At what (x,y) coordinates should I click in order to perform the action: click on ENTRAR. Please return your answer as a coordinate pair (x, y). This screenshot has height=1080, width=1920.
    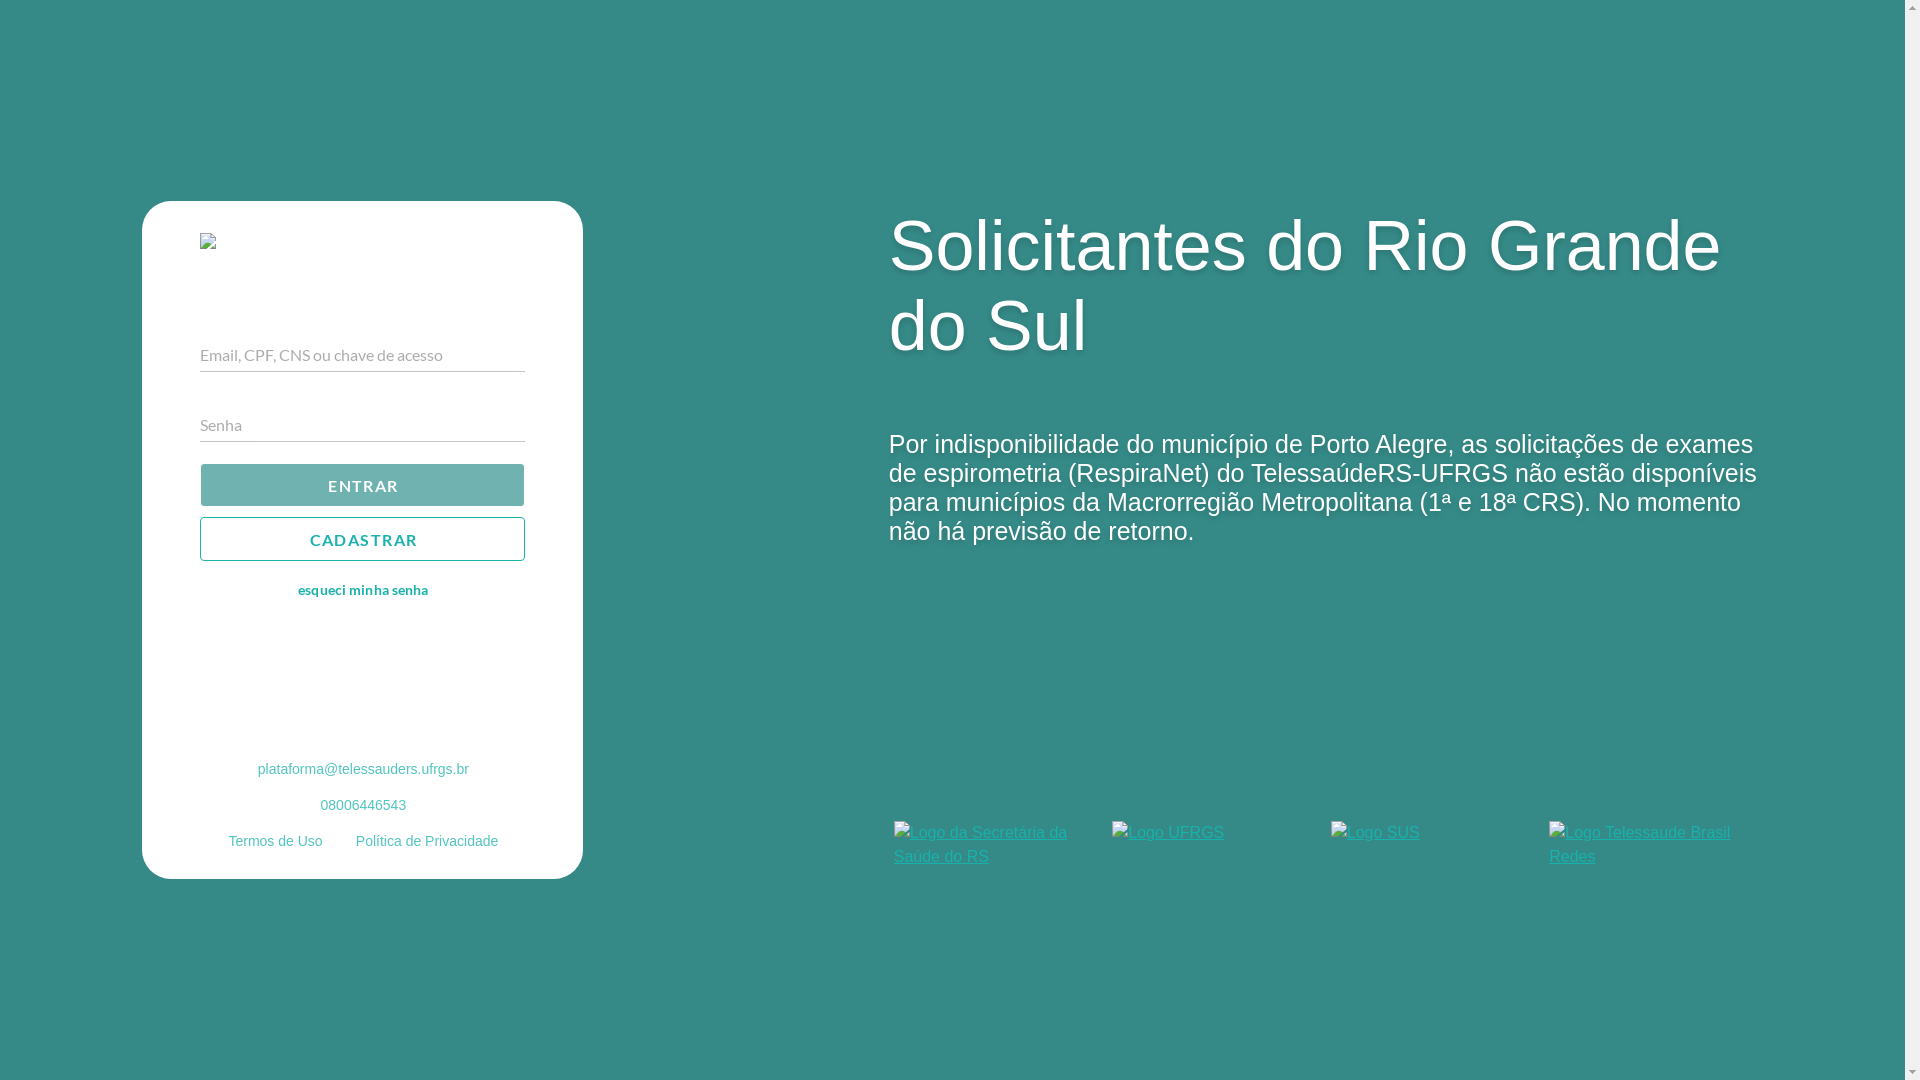
    Looking at the image, I should click on (362, 485).